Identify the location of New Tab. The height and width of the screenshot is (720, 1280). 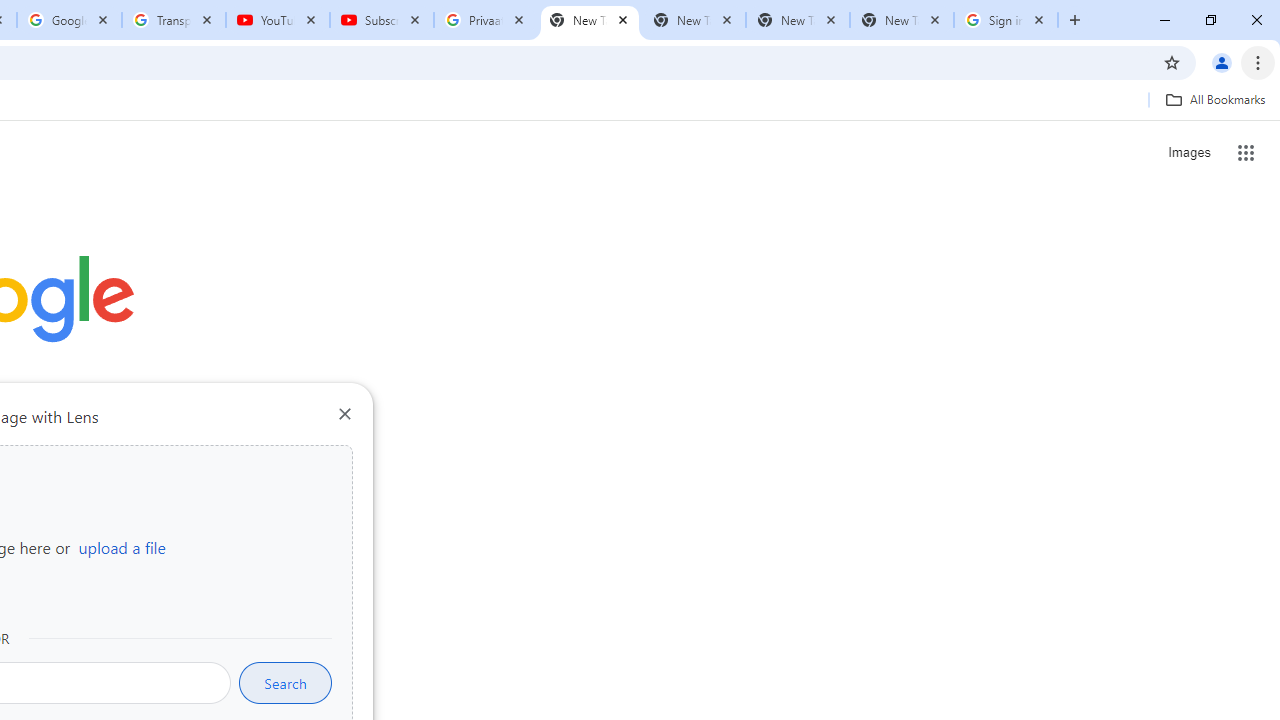
(901, 20).